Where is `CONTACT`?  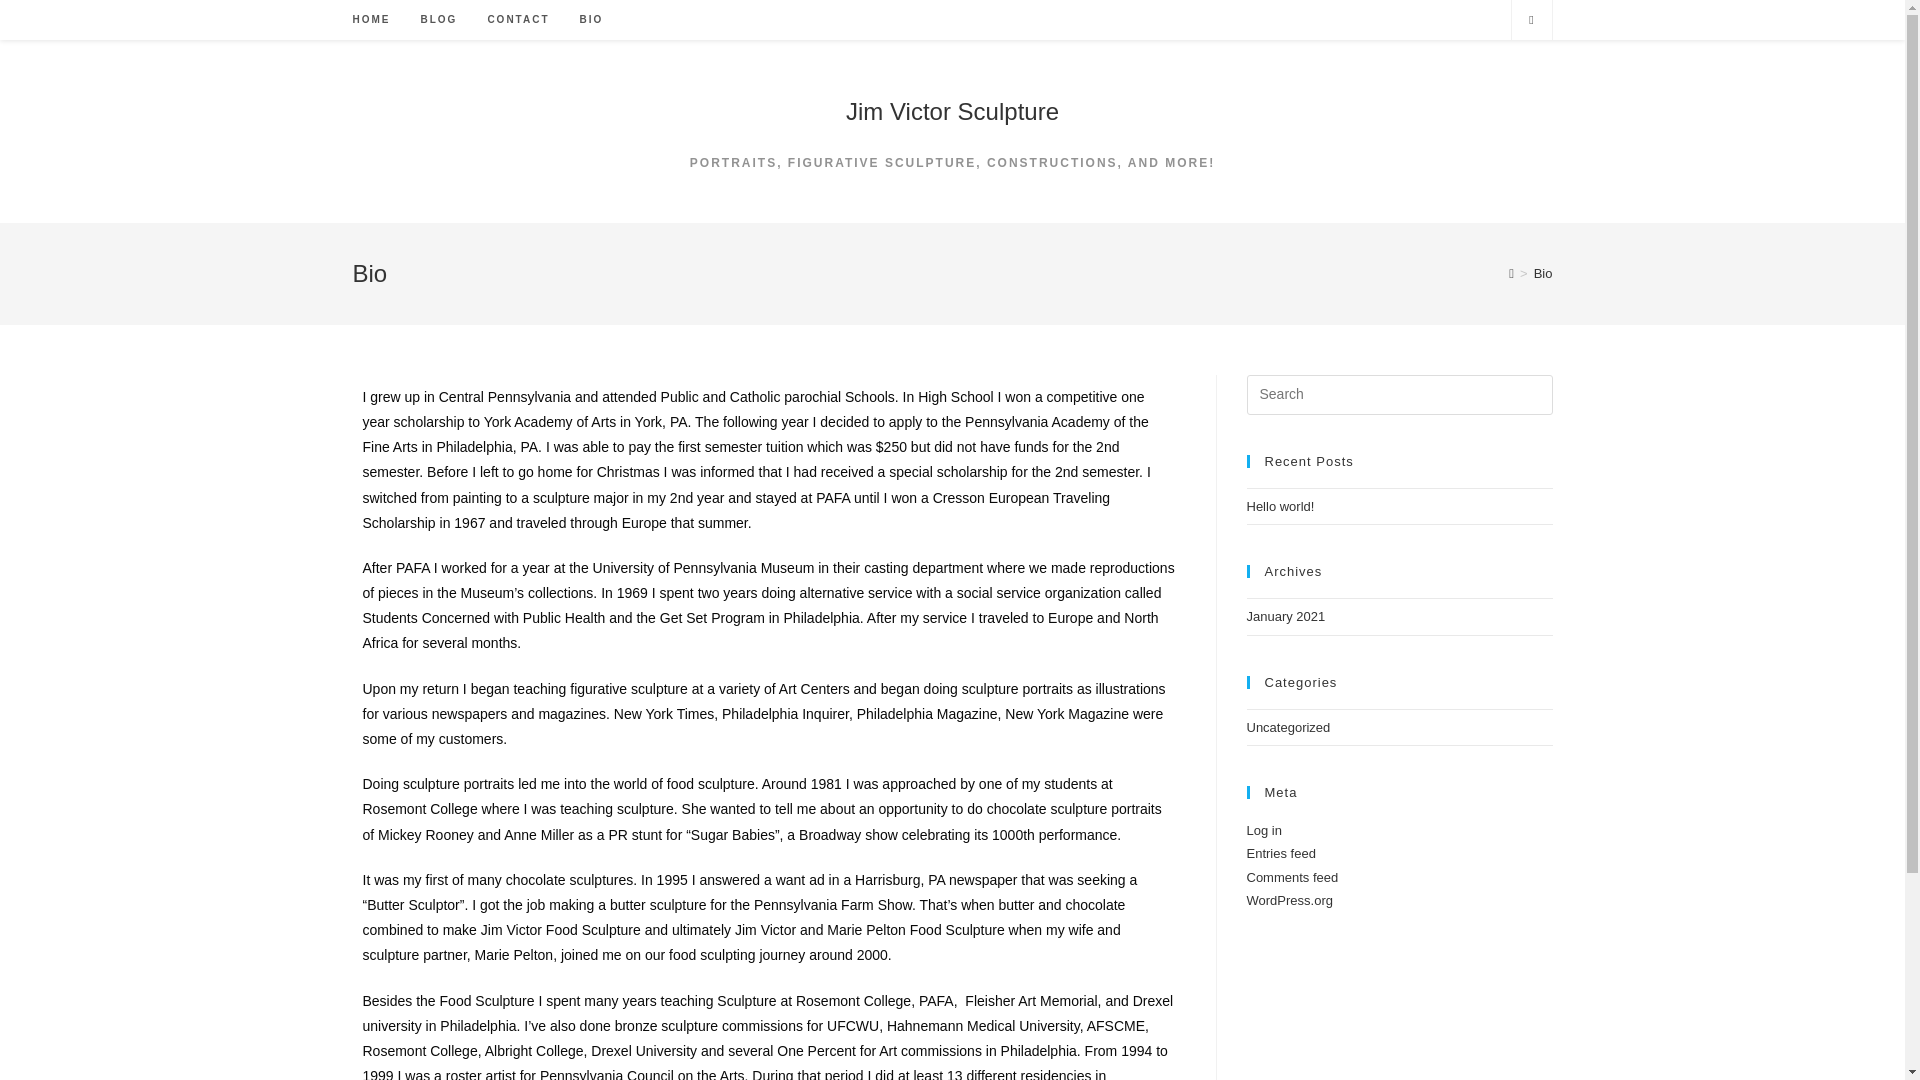
CONTACT is located at coordinates (518, 20).